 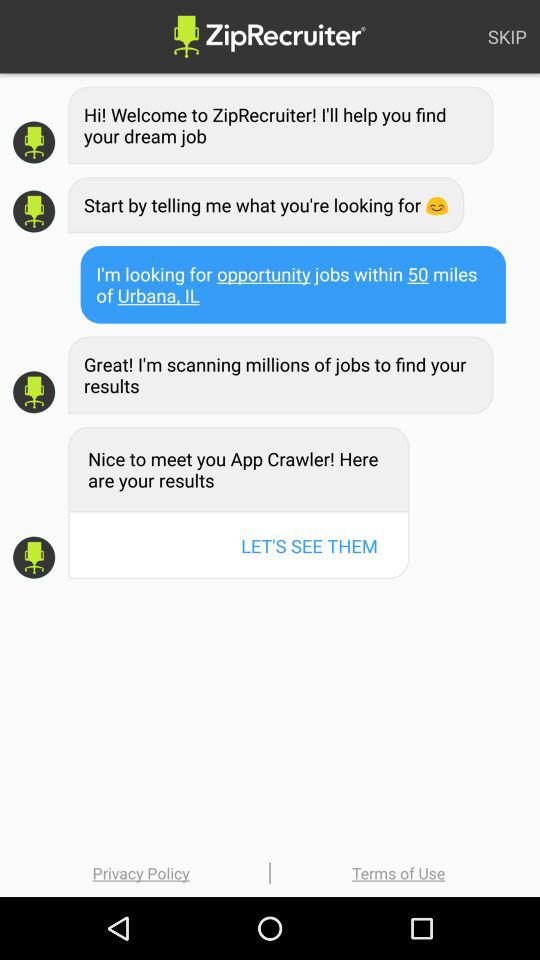 I want to click on open skip at the top right corner, so click(x=507, y=36).